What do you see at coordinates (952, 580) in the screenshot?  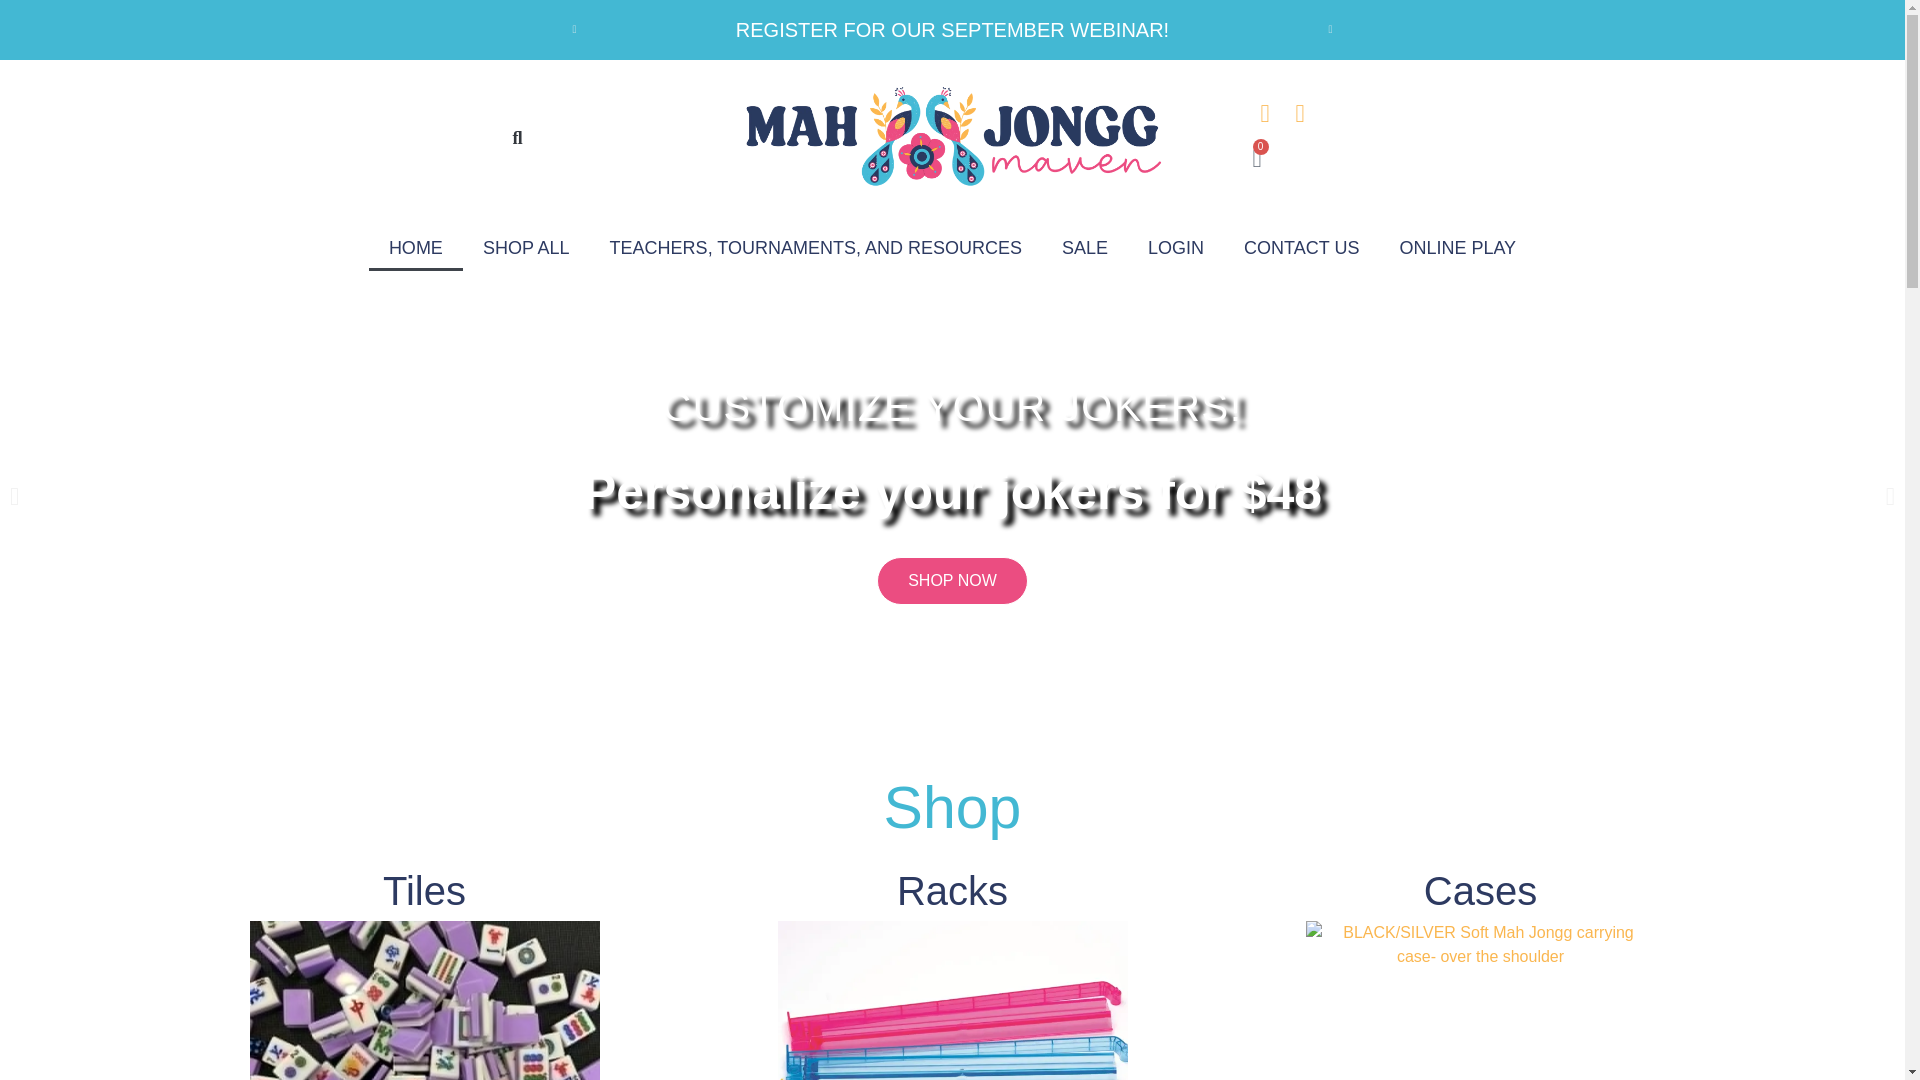 I see `SHOP NOW` at bounding box center [952, 580].